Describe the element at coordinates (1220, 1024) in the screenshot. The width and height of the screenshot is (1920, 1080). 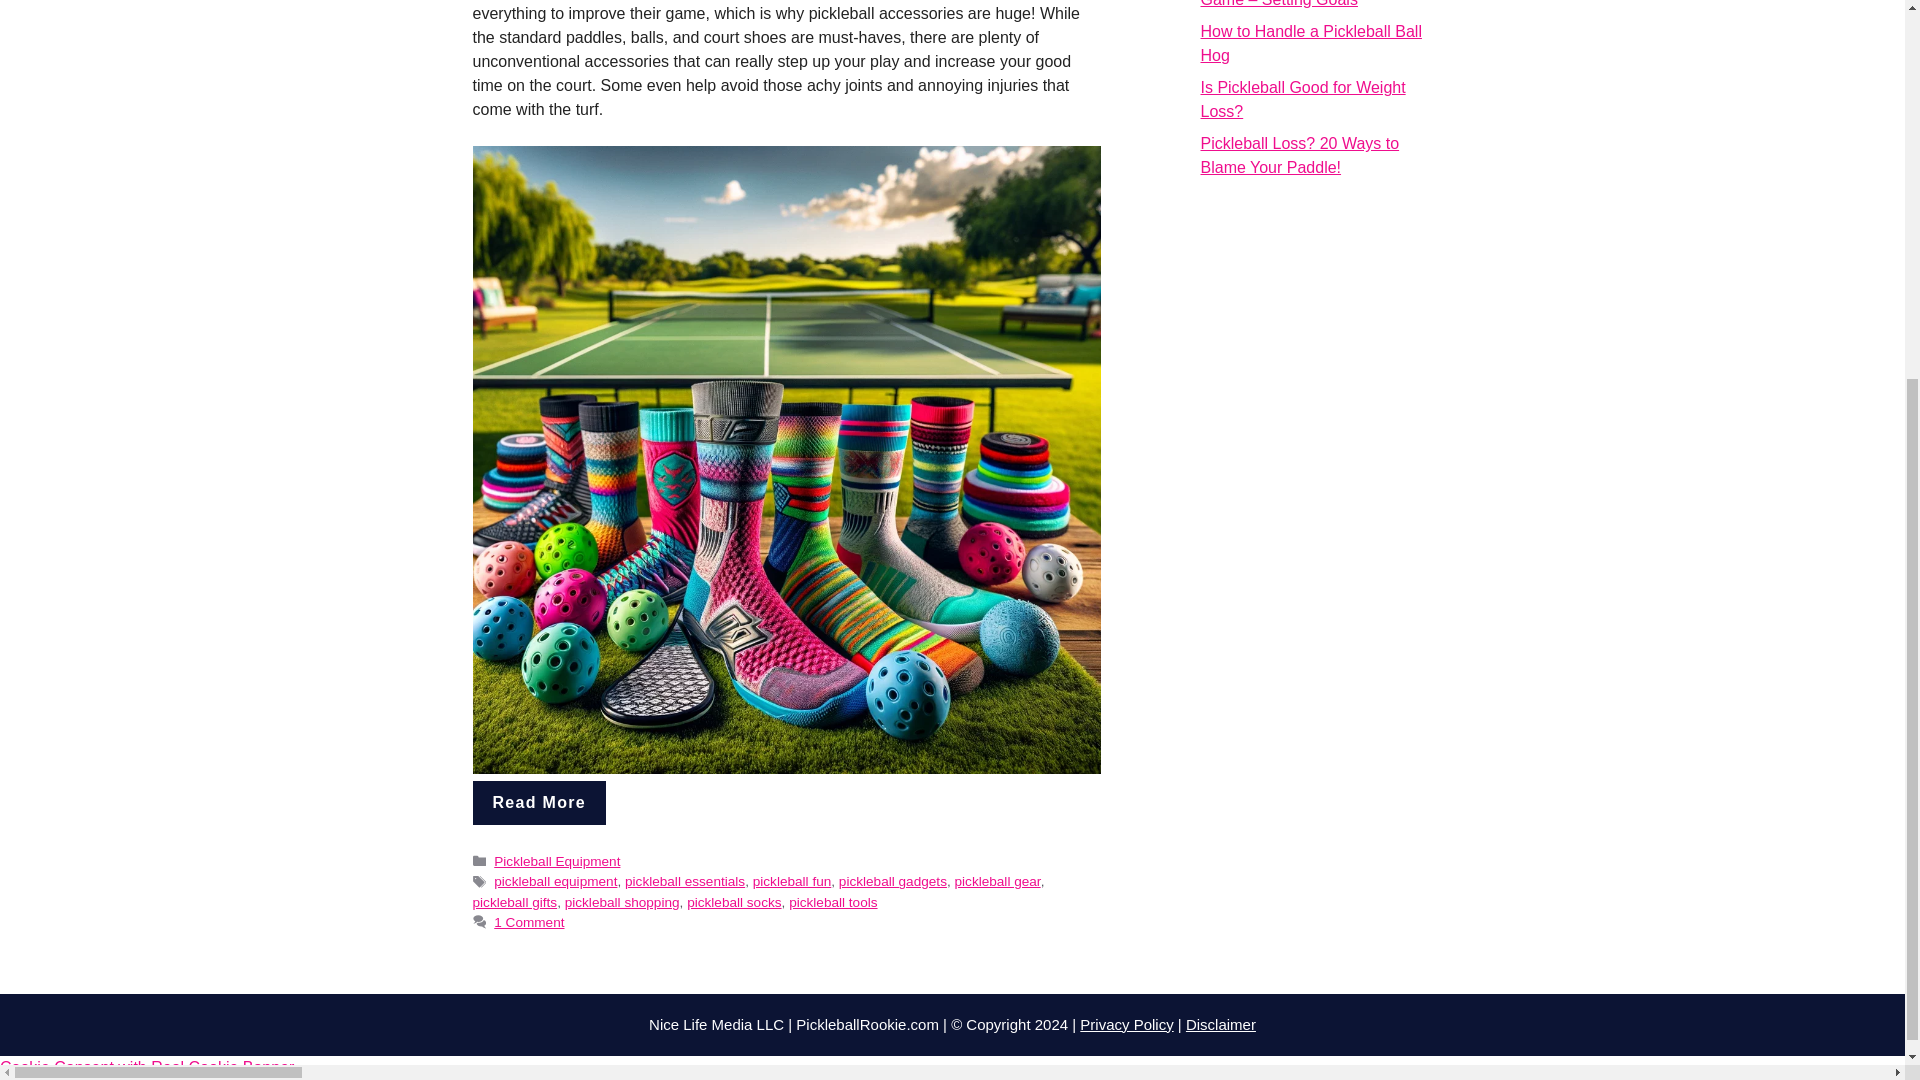
I see `Disclaimer` at that location.